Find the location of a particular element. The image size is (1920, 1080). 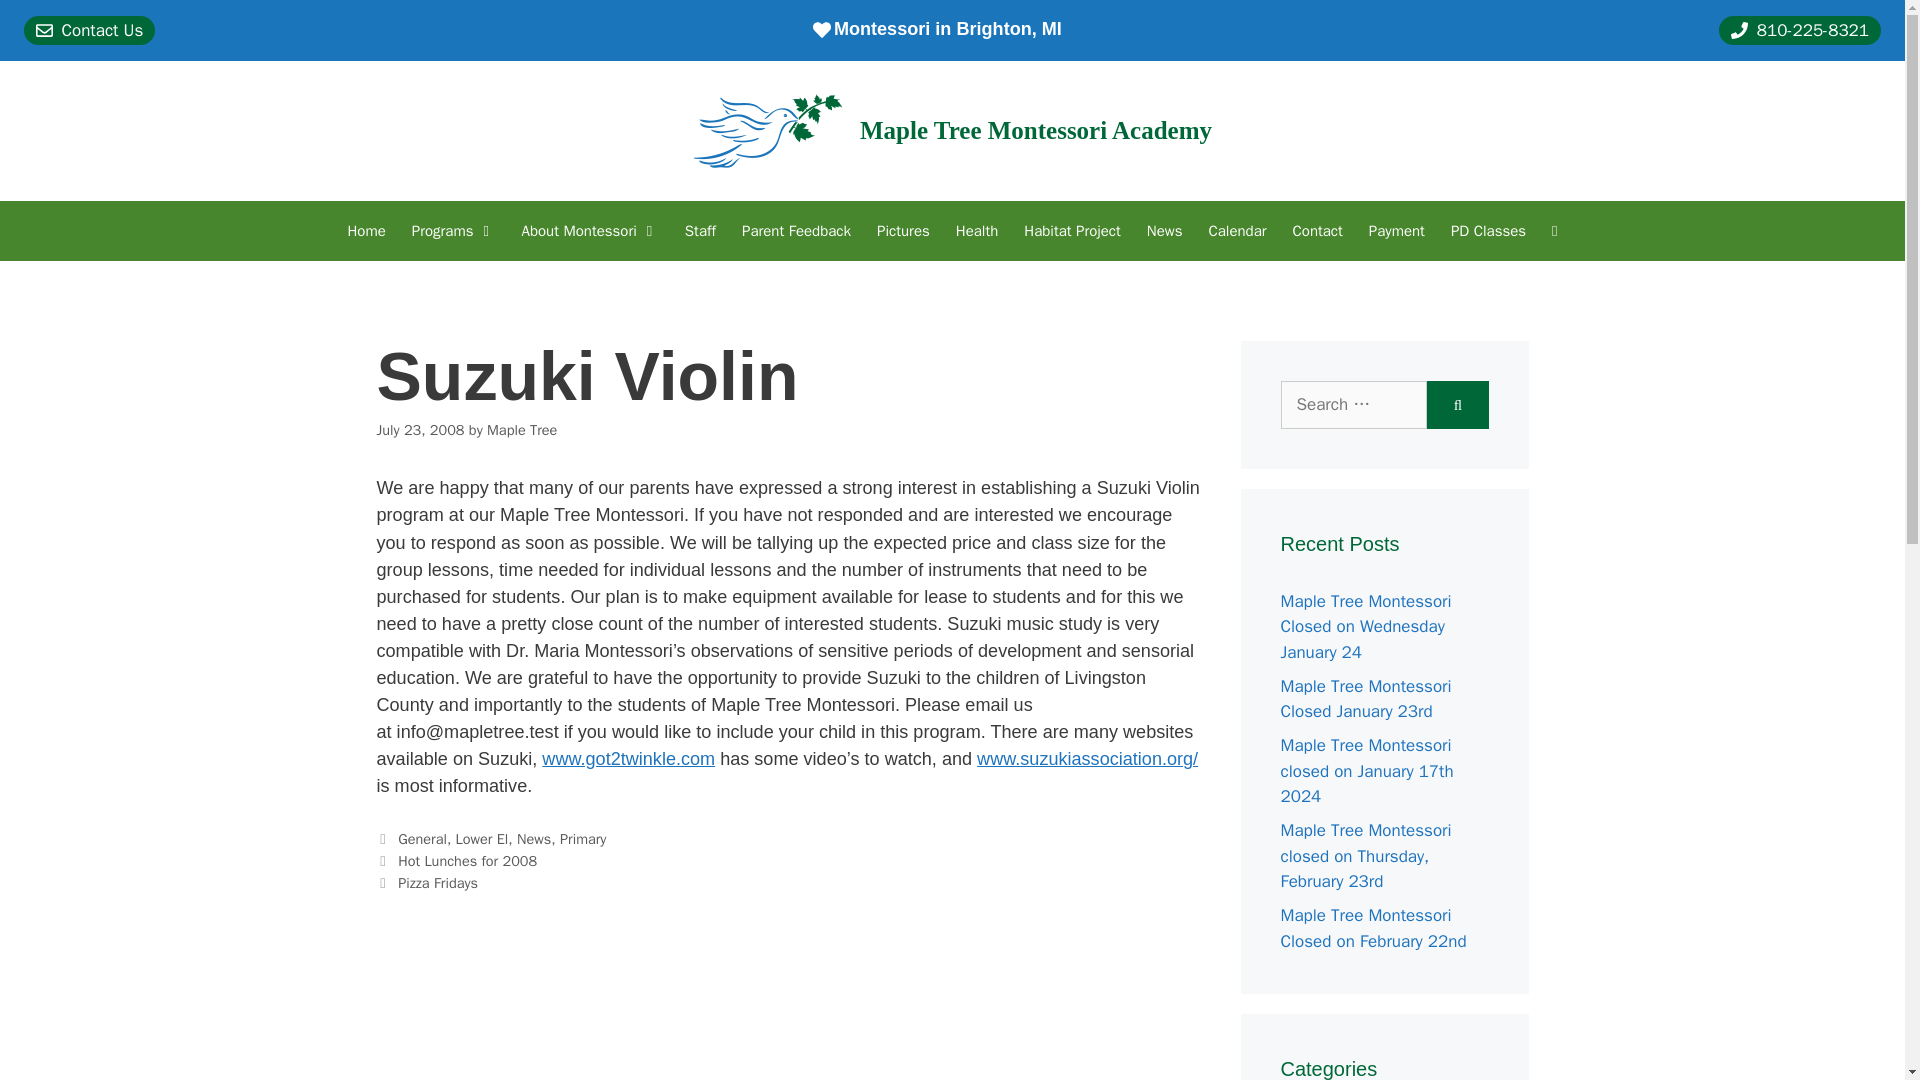

Search for: is located at coordinates (1353, 404).